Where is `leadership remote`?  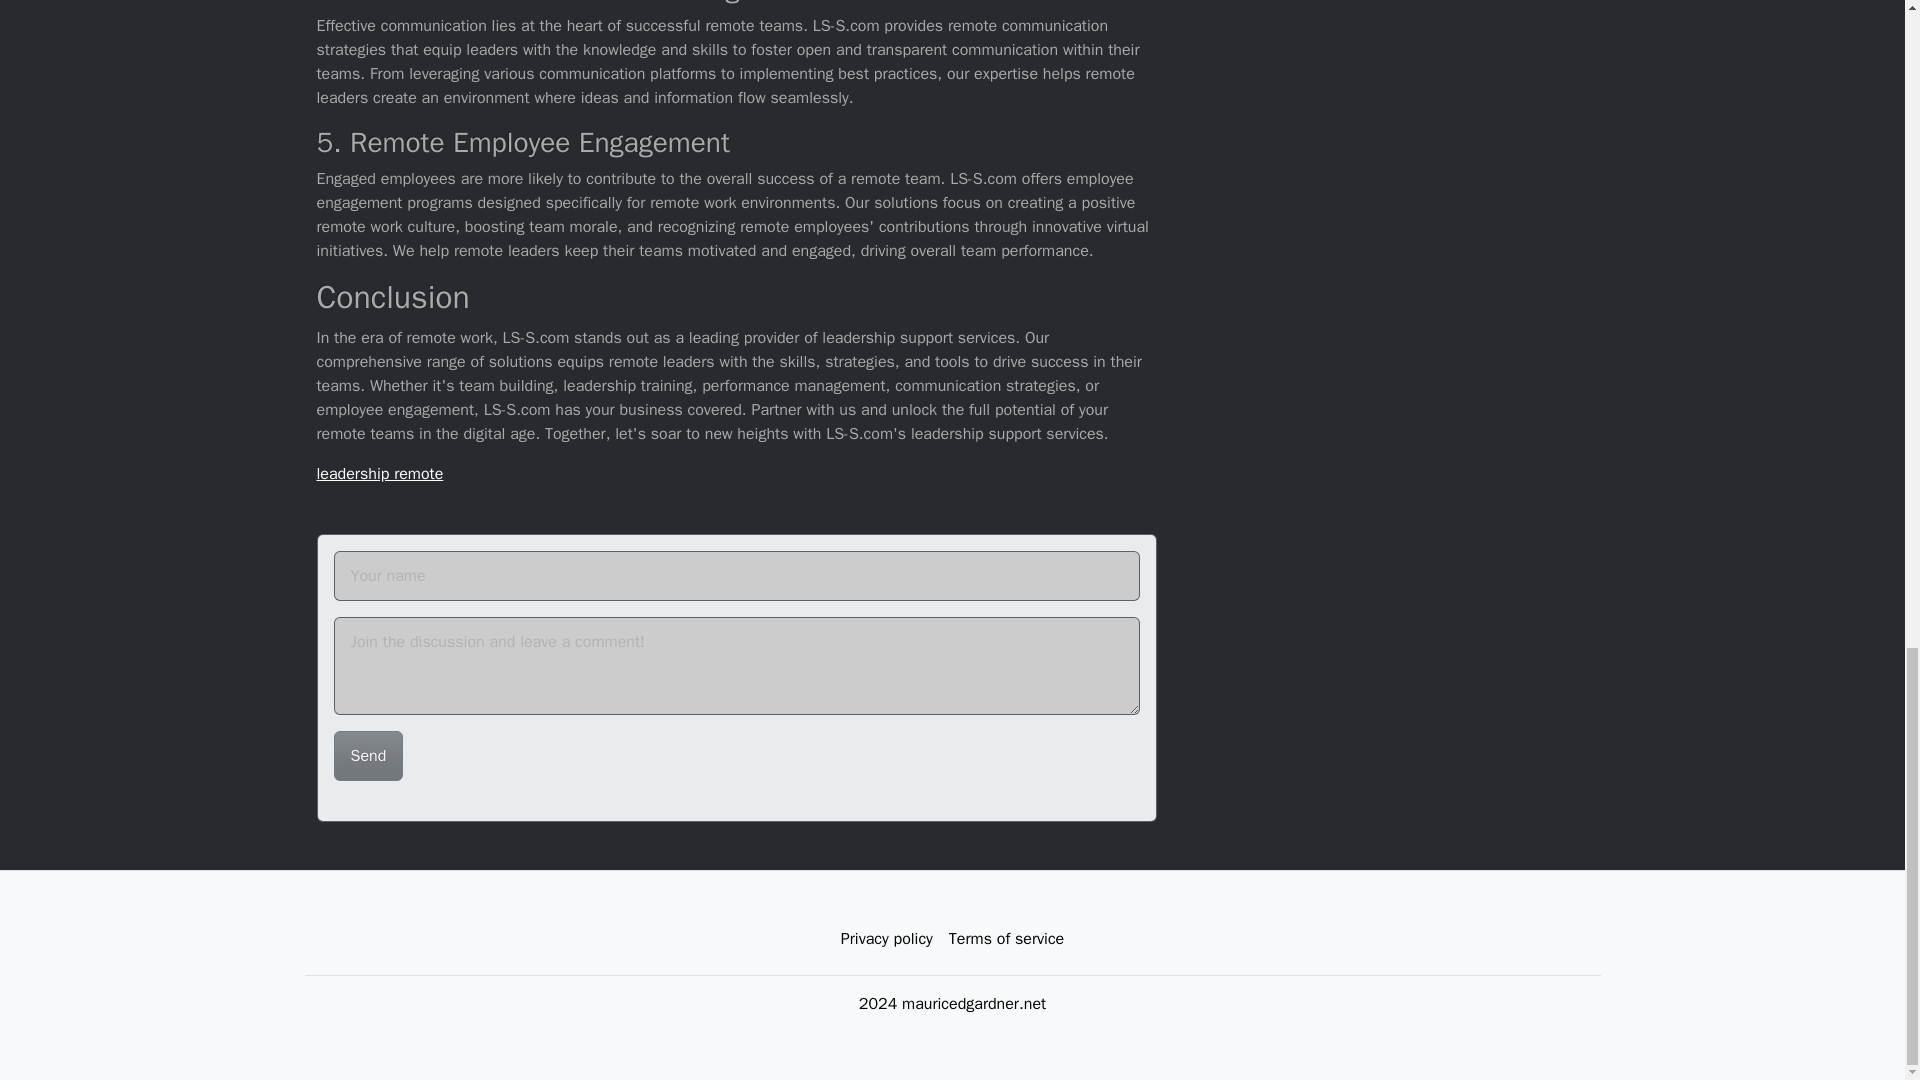
leadership remote is located at coordinates (380, 474).